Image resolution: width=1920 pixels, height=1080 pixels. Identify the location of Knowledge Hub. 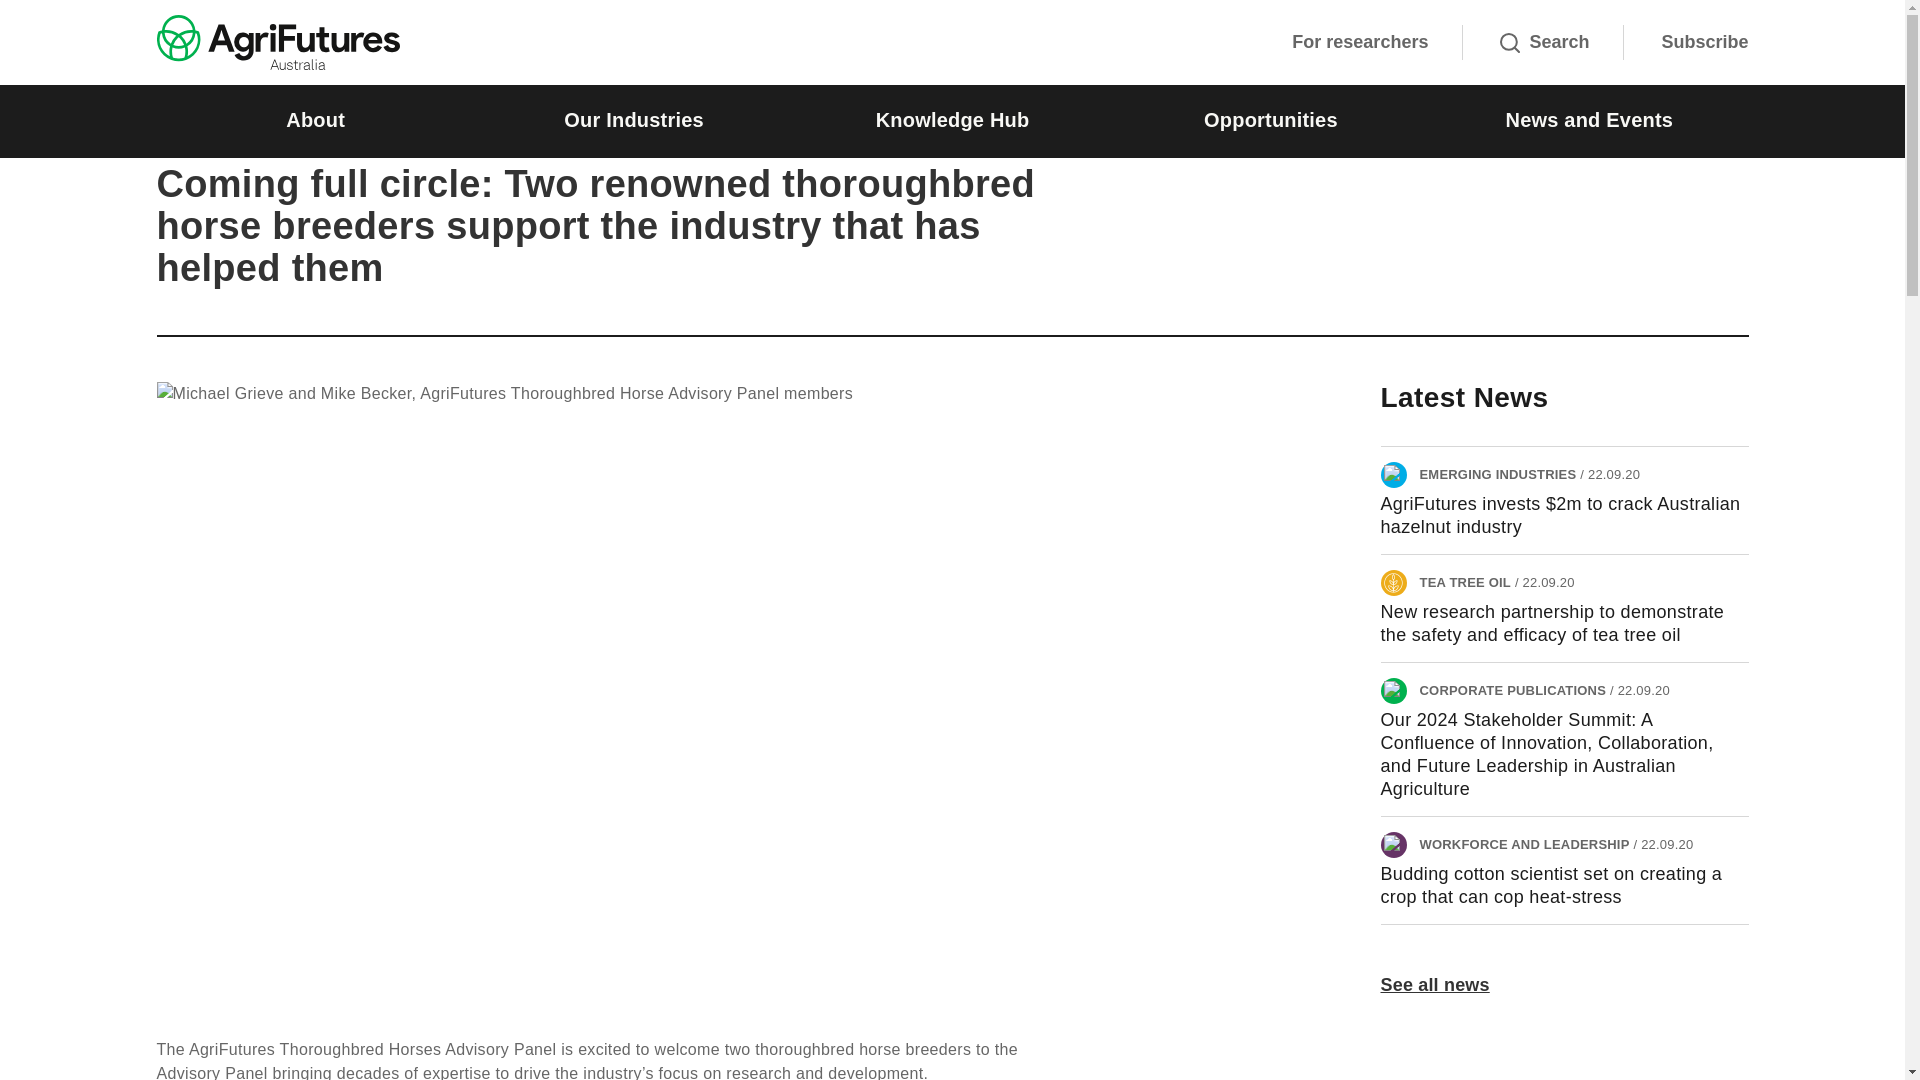
(952, 121).